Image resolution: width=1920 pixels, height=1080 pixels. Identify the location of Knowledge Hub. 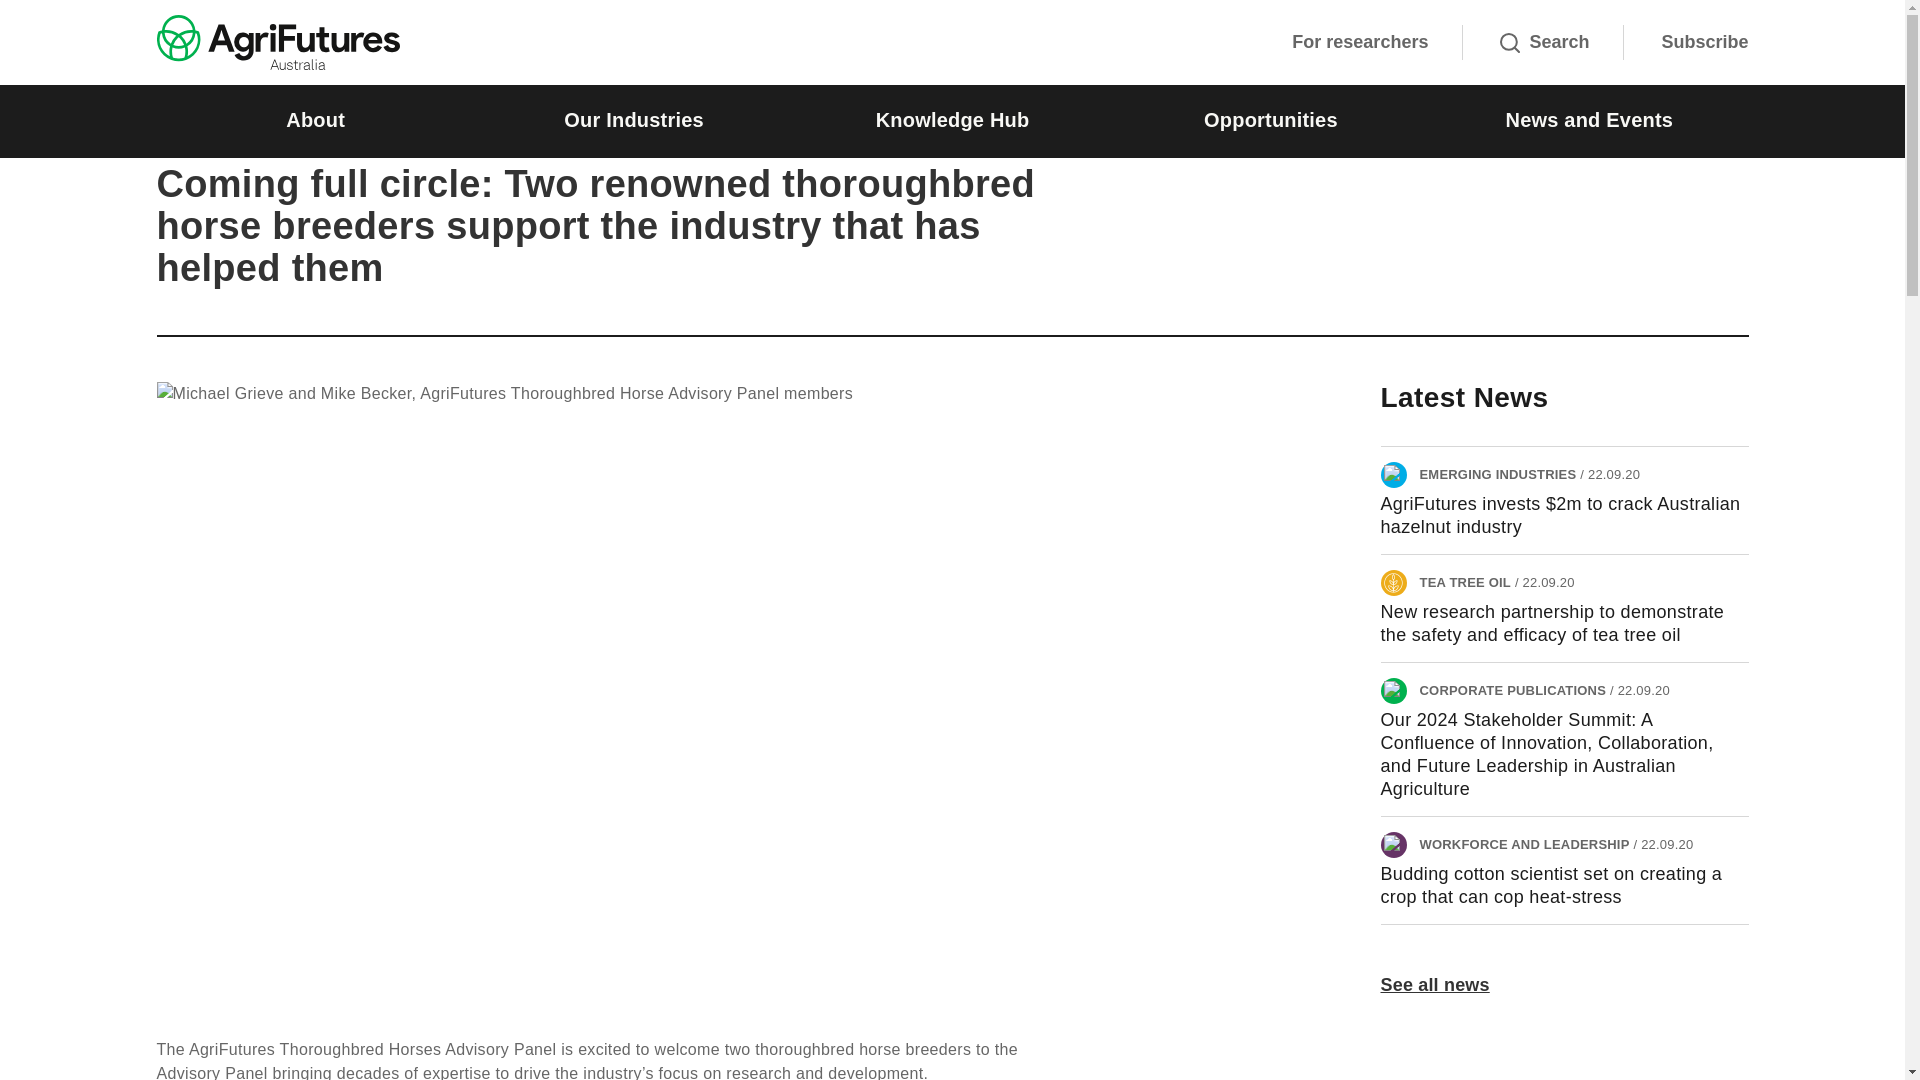
(952, 121).